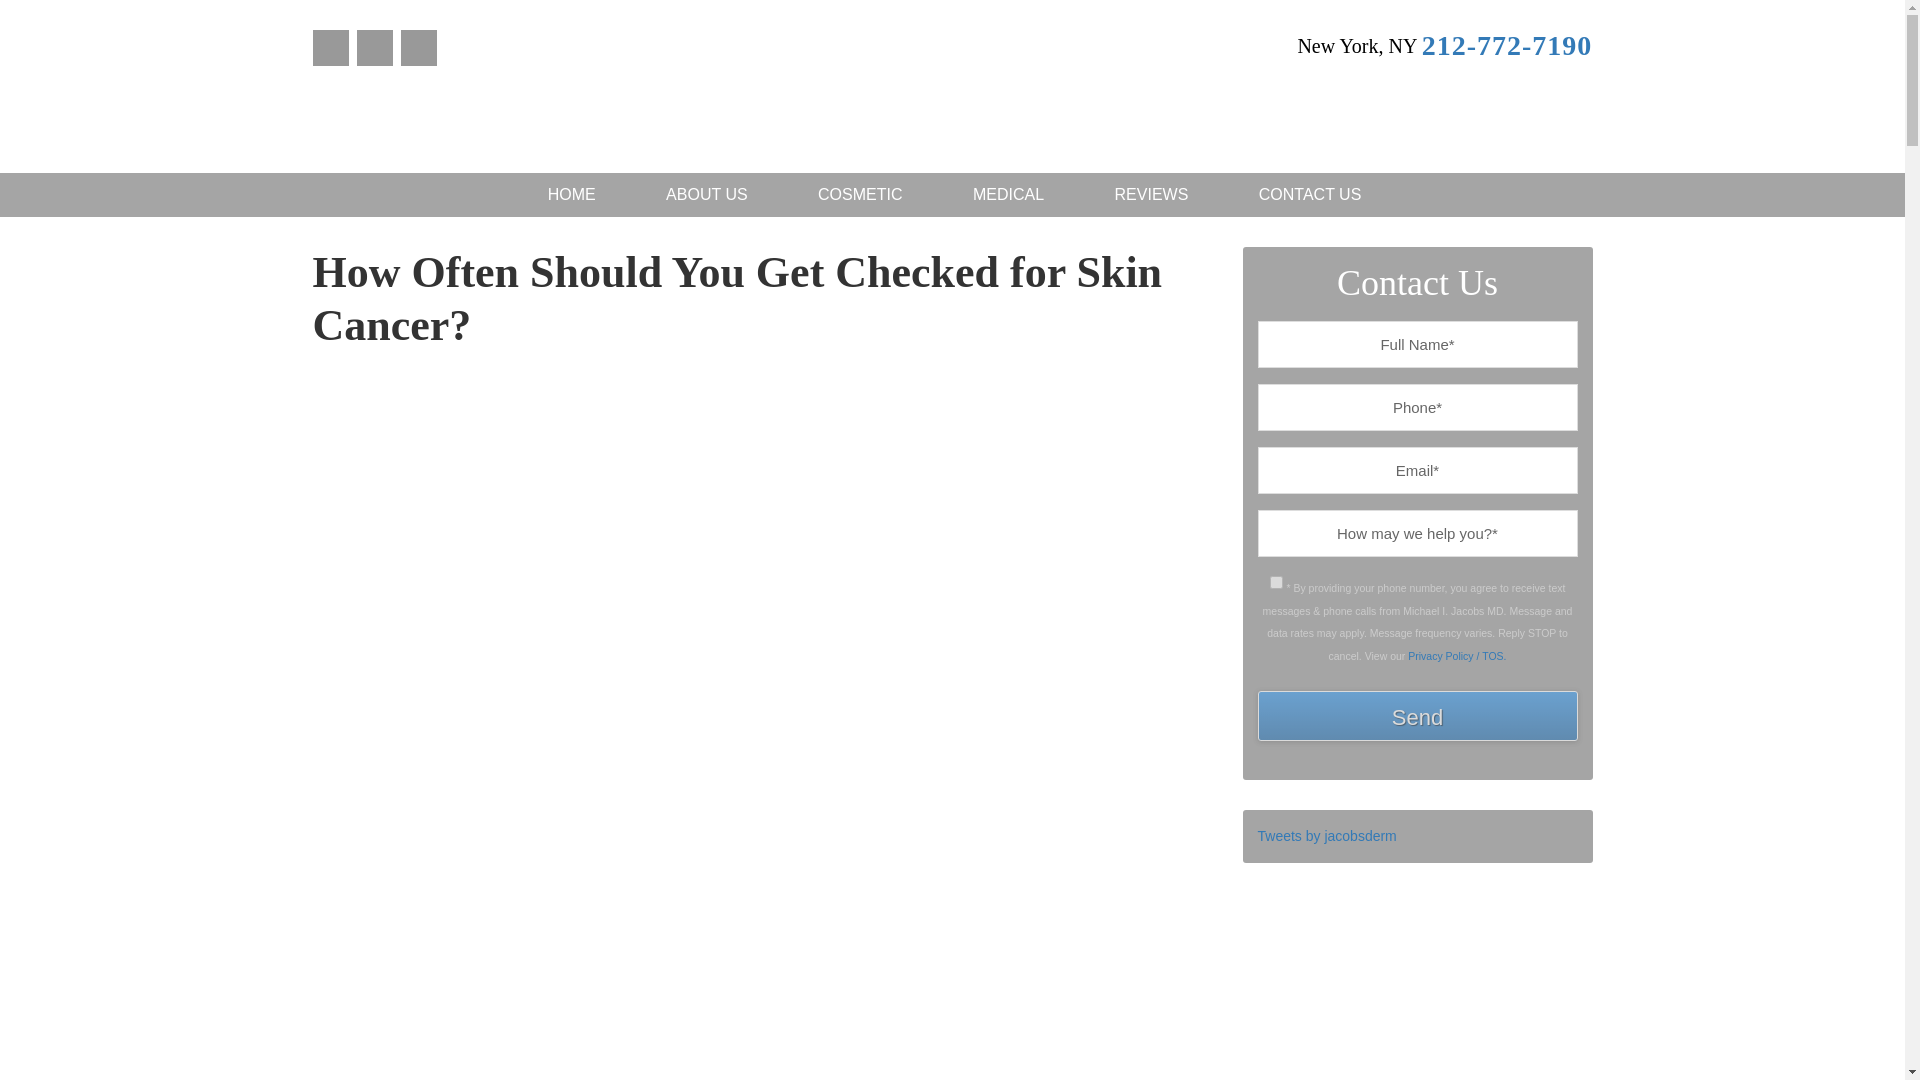 The image size is (1920, 1080). Describe the element at coordinates (572, 194) in the screenshot. I see `HOME` at that location.